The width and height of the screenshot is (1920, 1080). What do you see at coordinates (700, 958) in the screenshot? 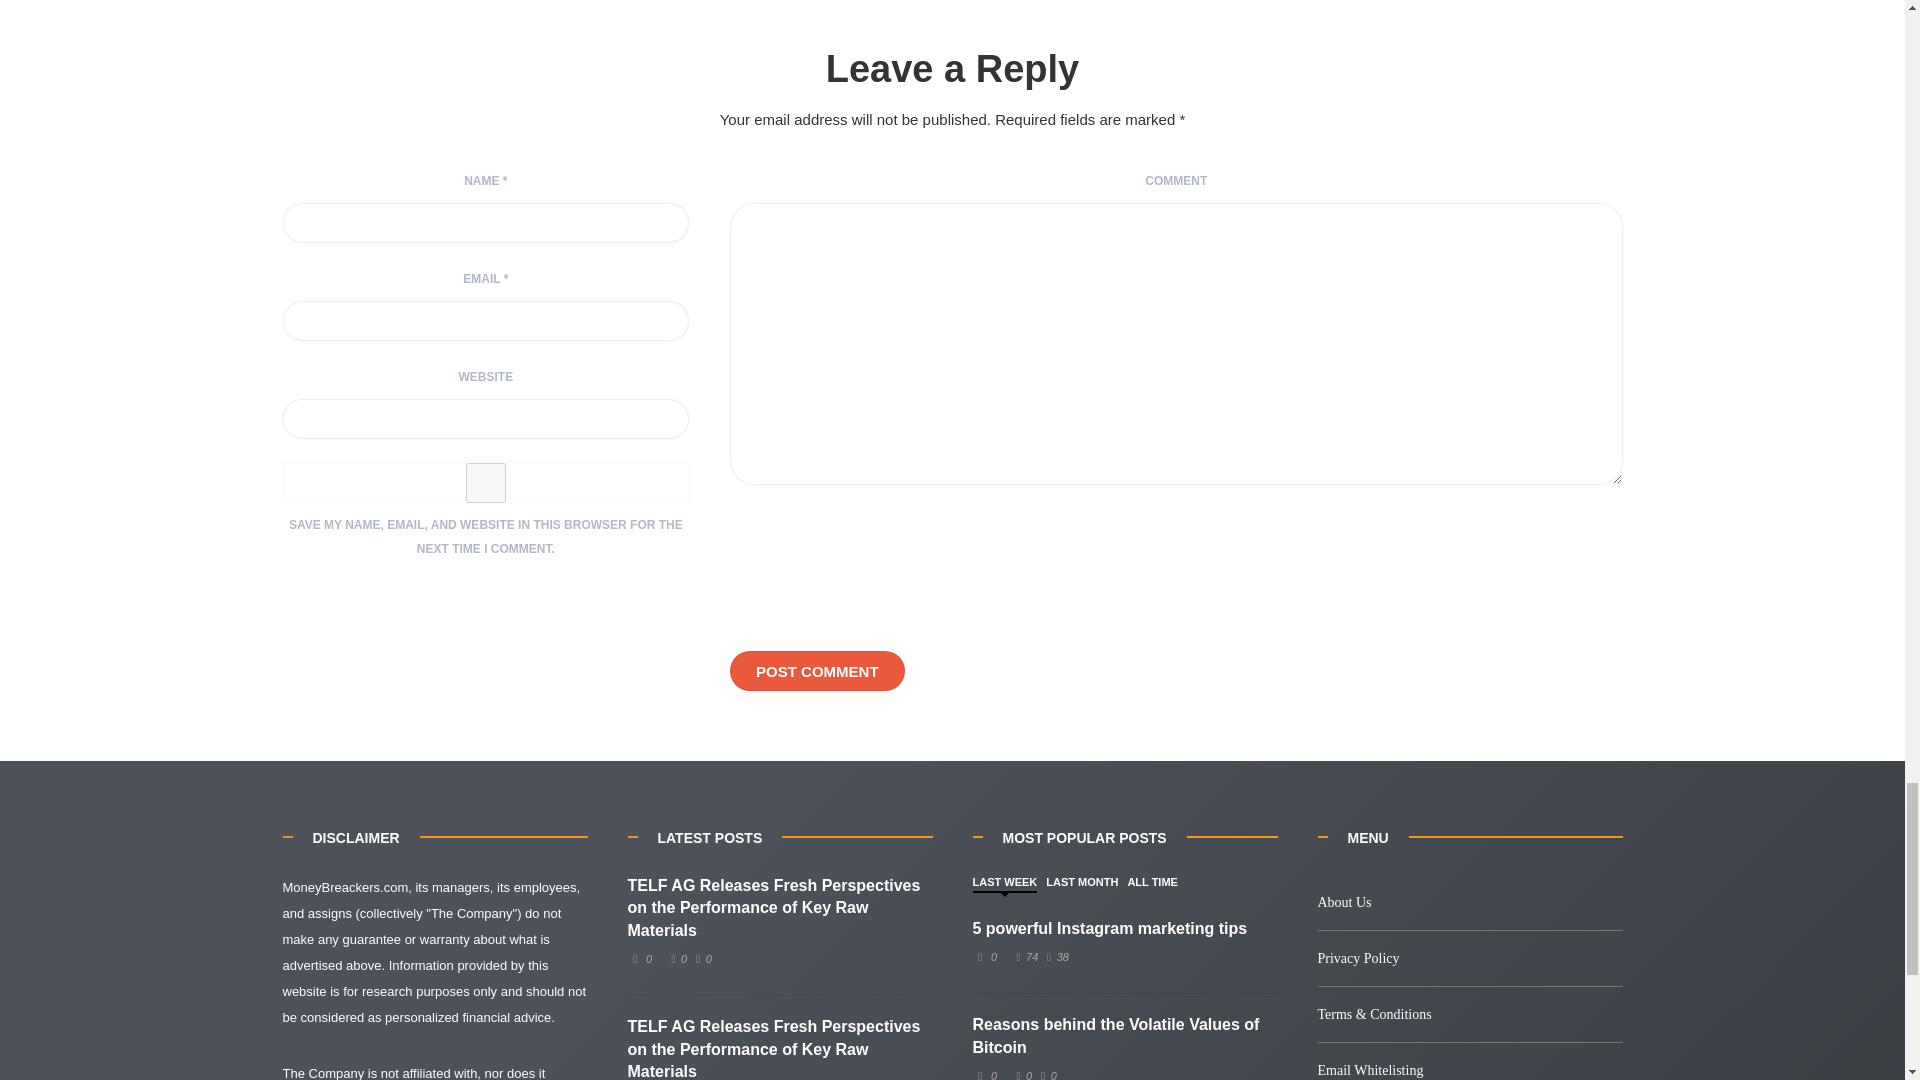
I see `I dislike this` at bounding box center [700, 958].